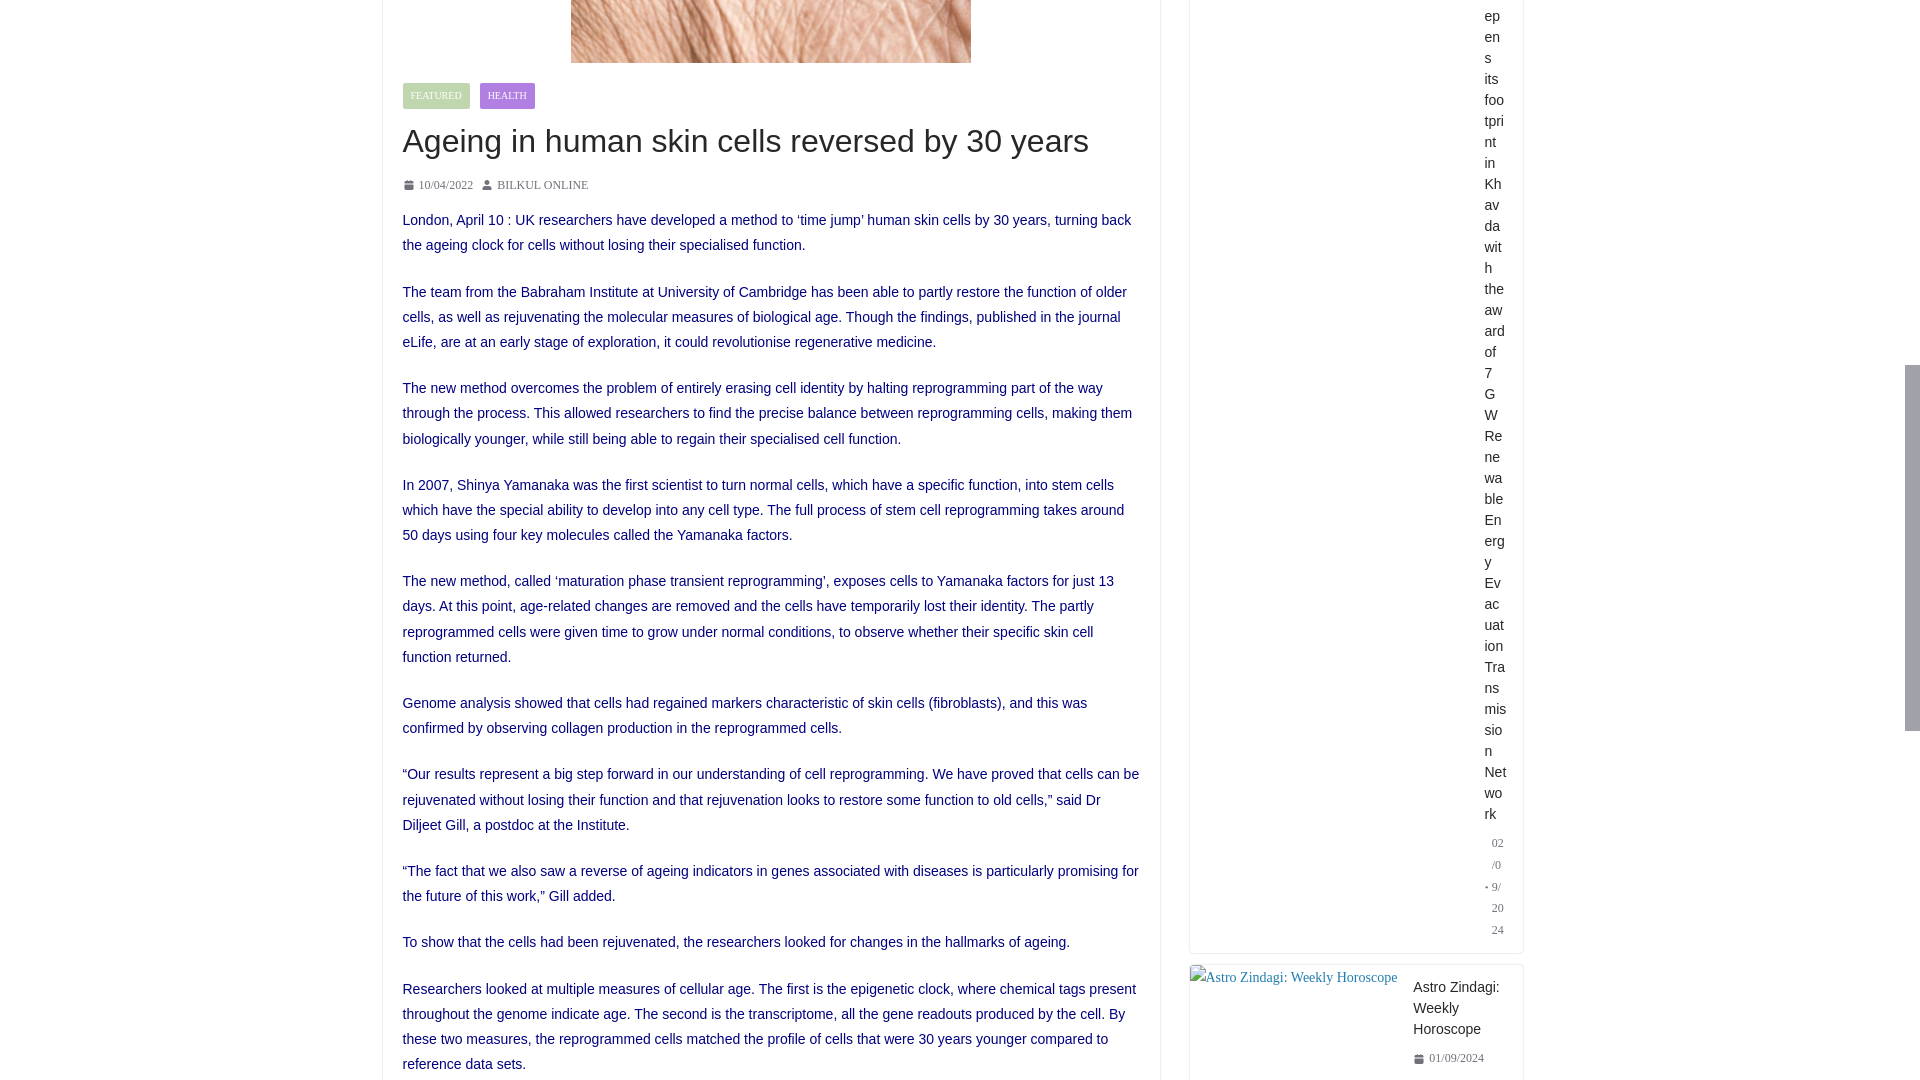  I want to click on BILKUL ONLINE, so click(542, 185).